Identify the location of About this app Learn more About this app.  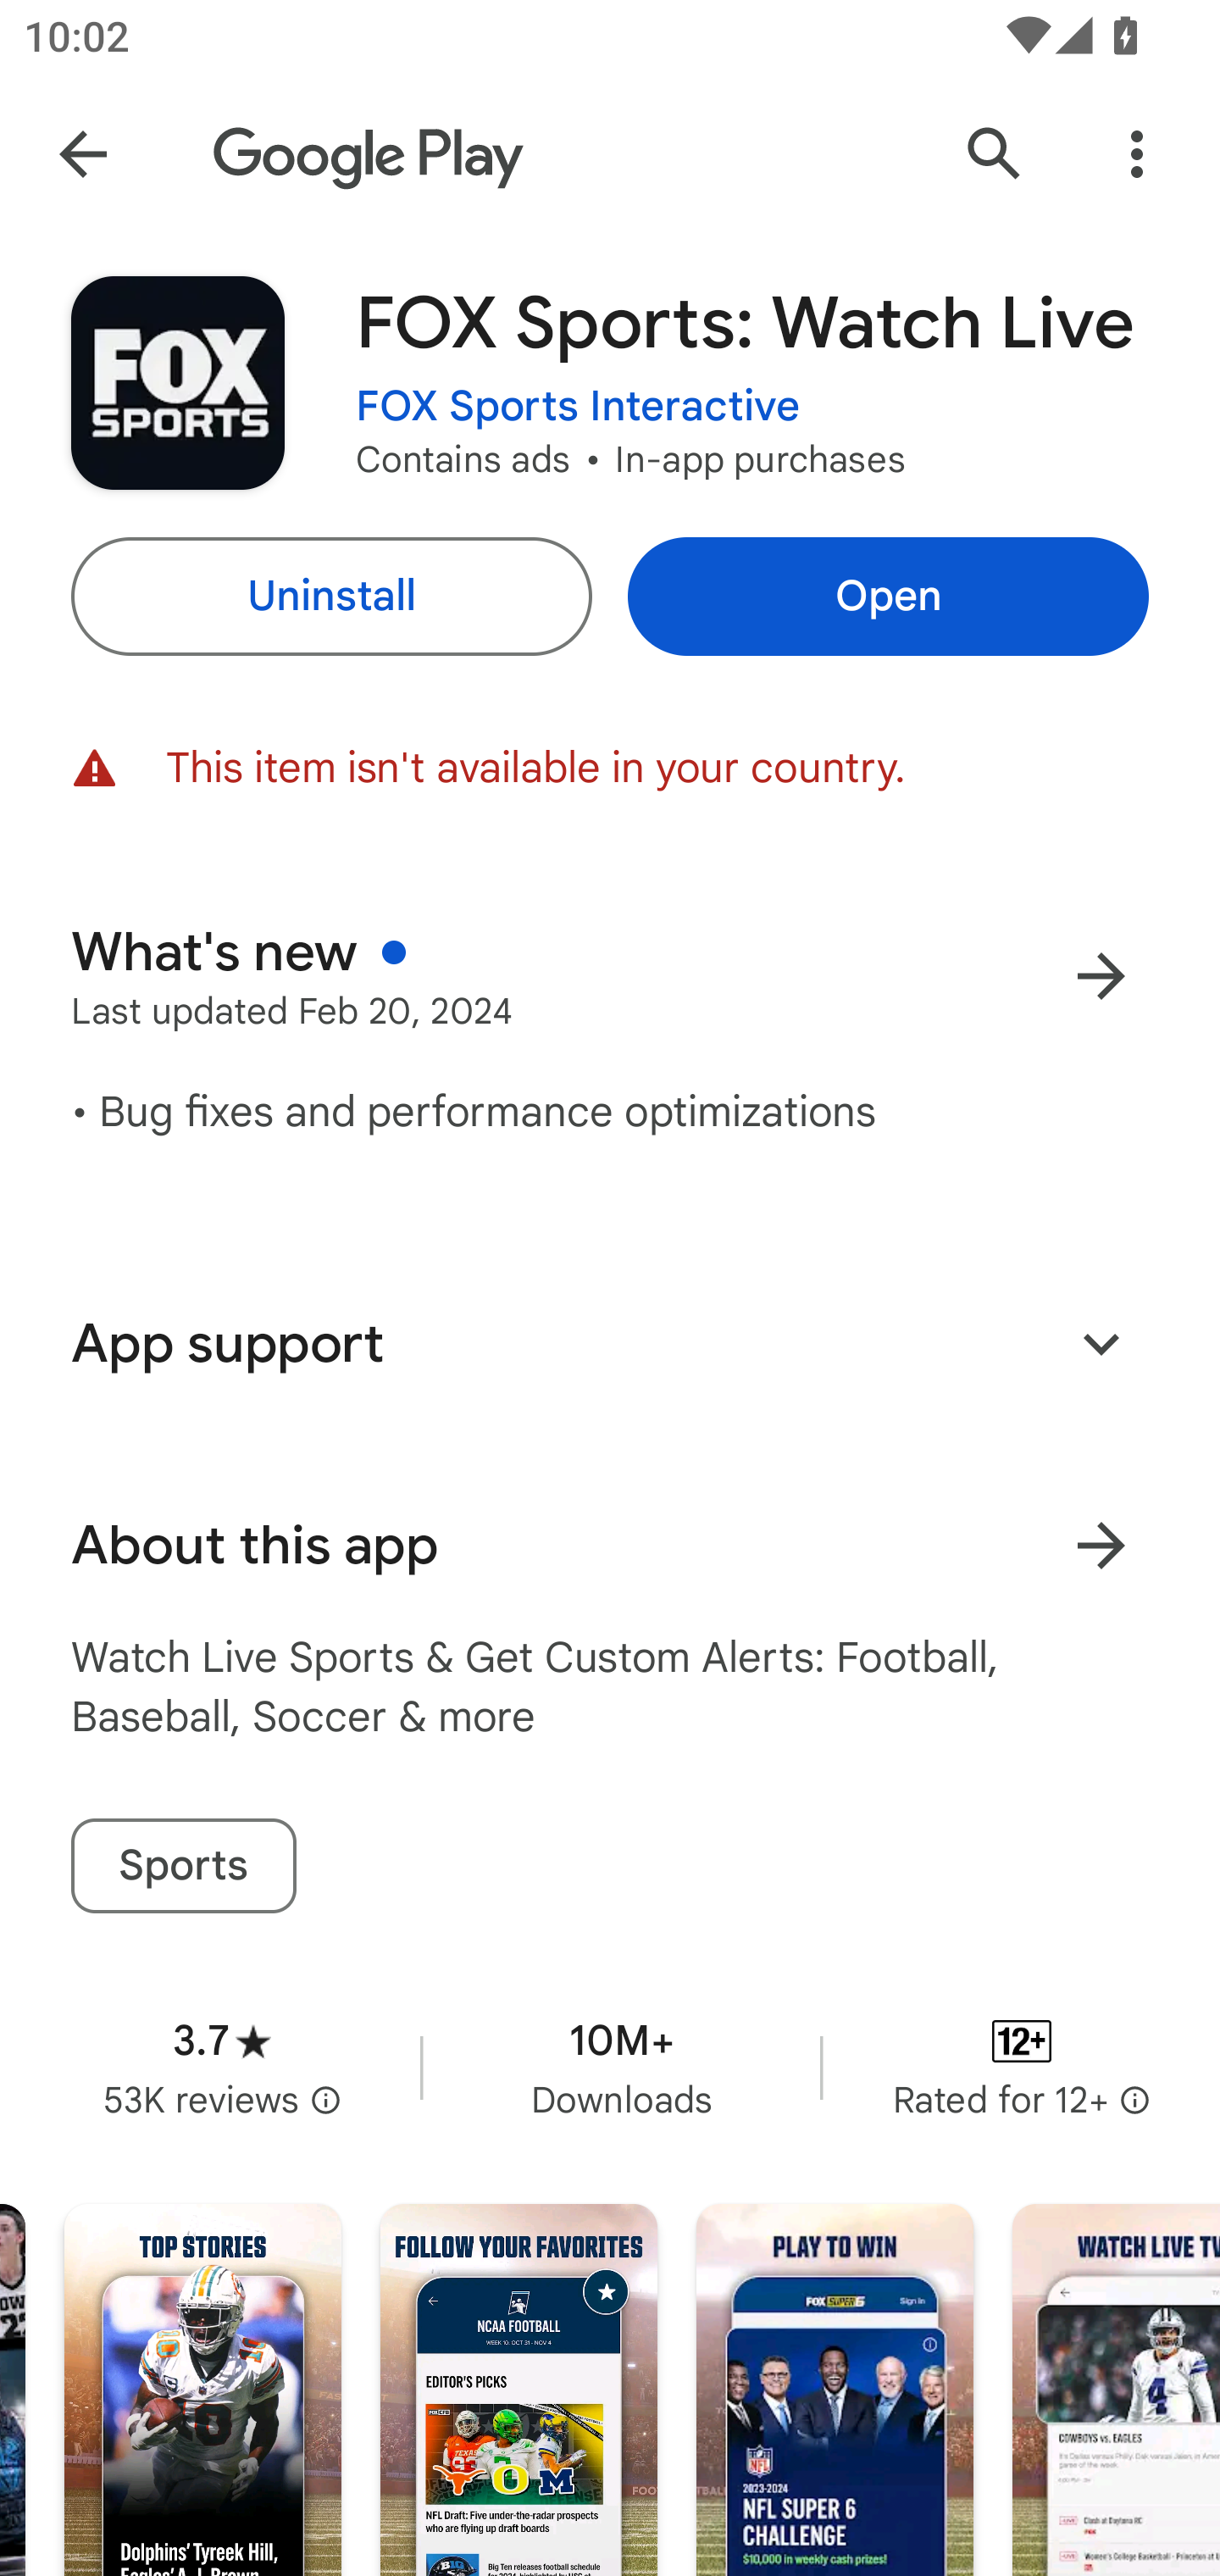
(610, 1546).